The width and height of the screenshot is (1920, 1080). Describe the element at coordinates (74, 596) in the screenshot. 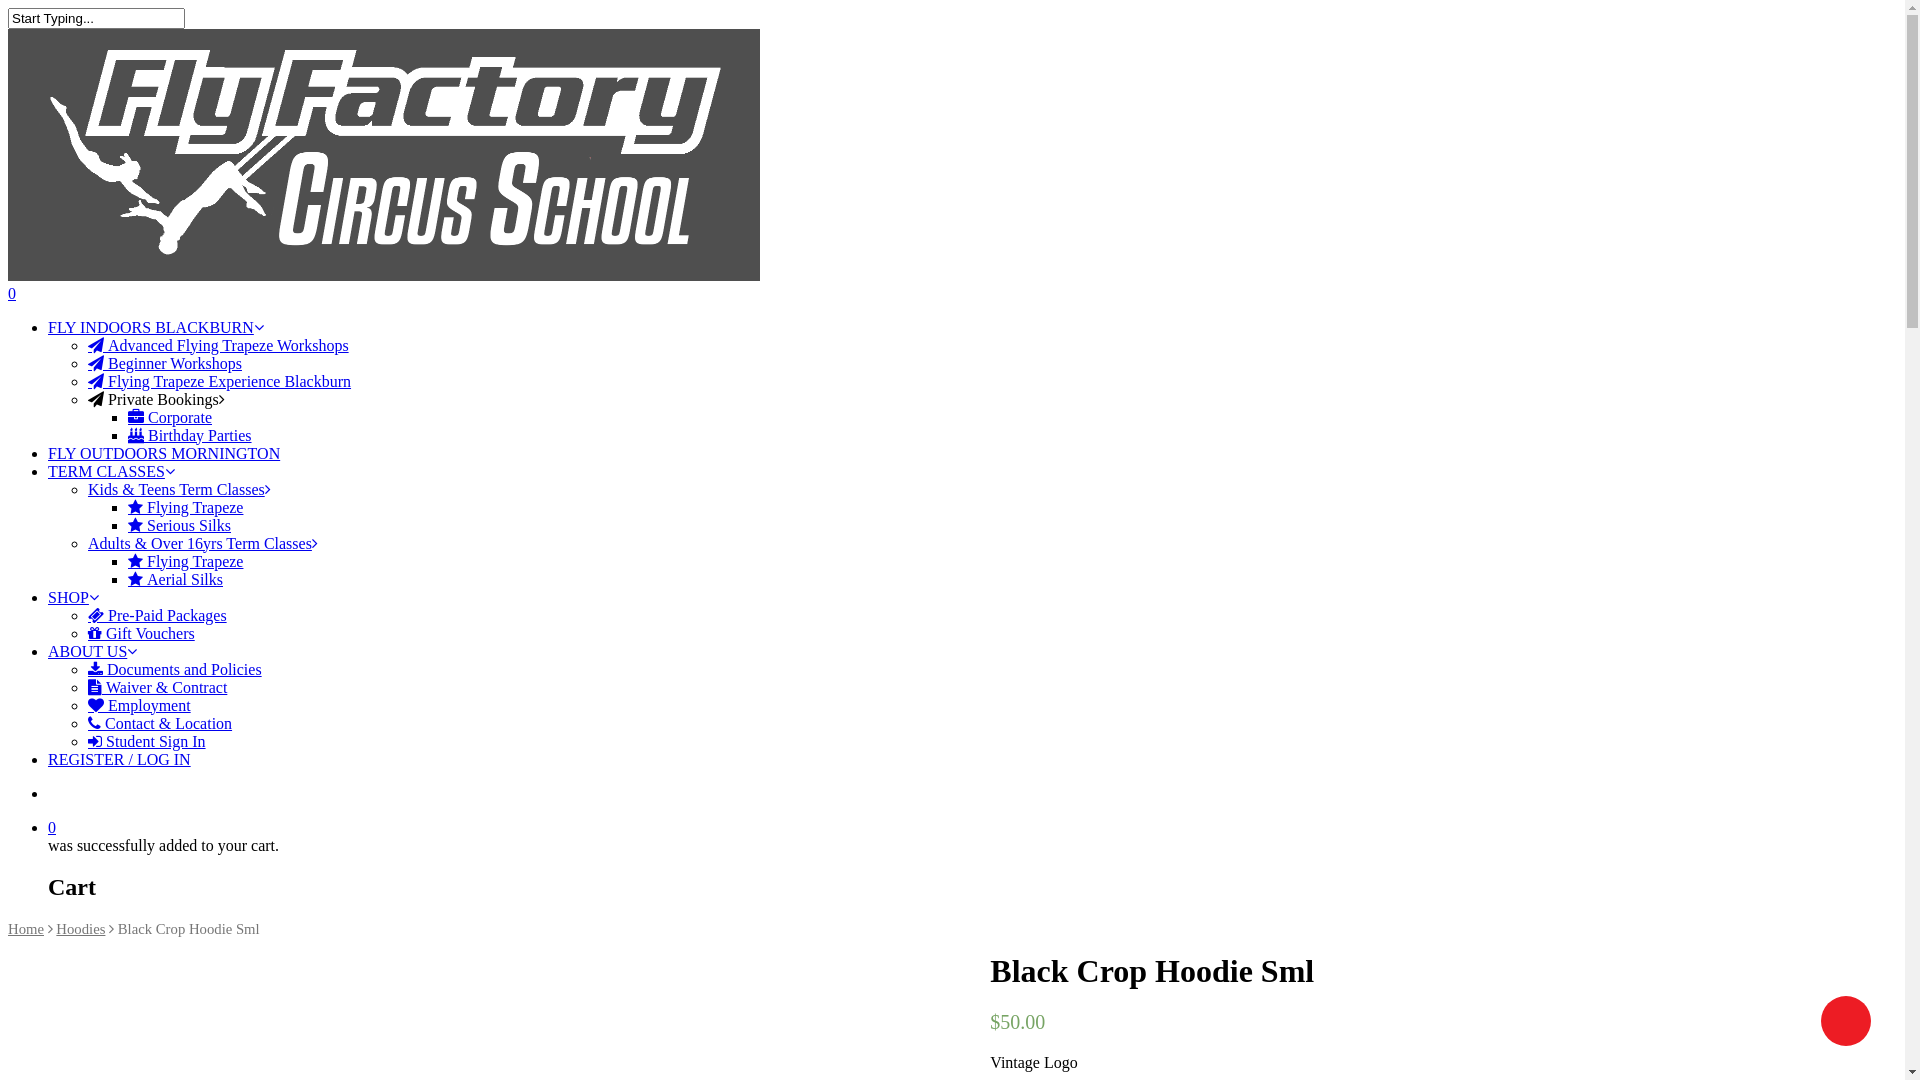

I see `SHOP` at that location.